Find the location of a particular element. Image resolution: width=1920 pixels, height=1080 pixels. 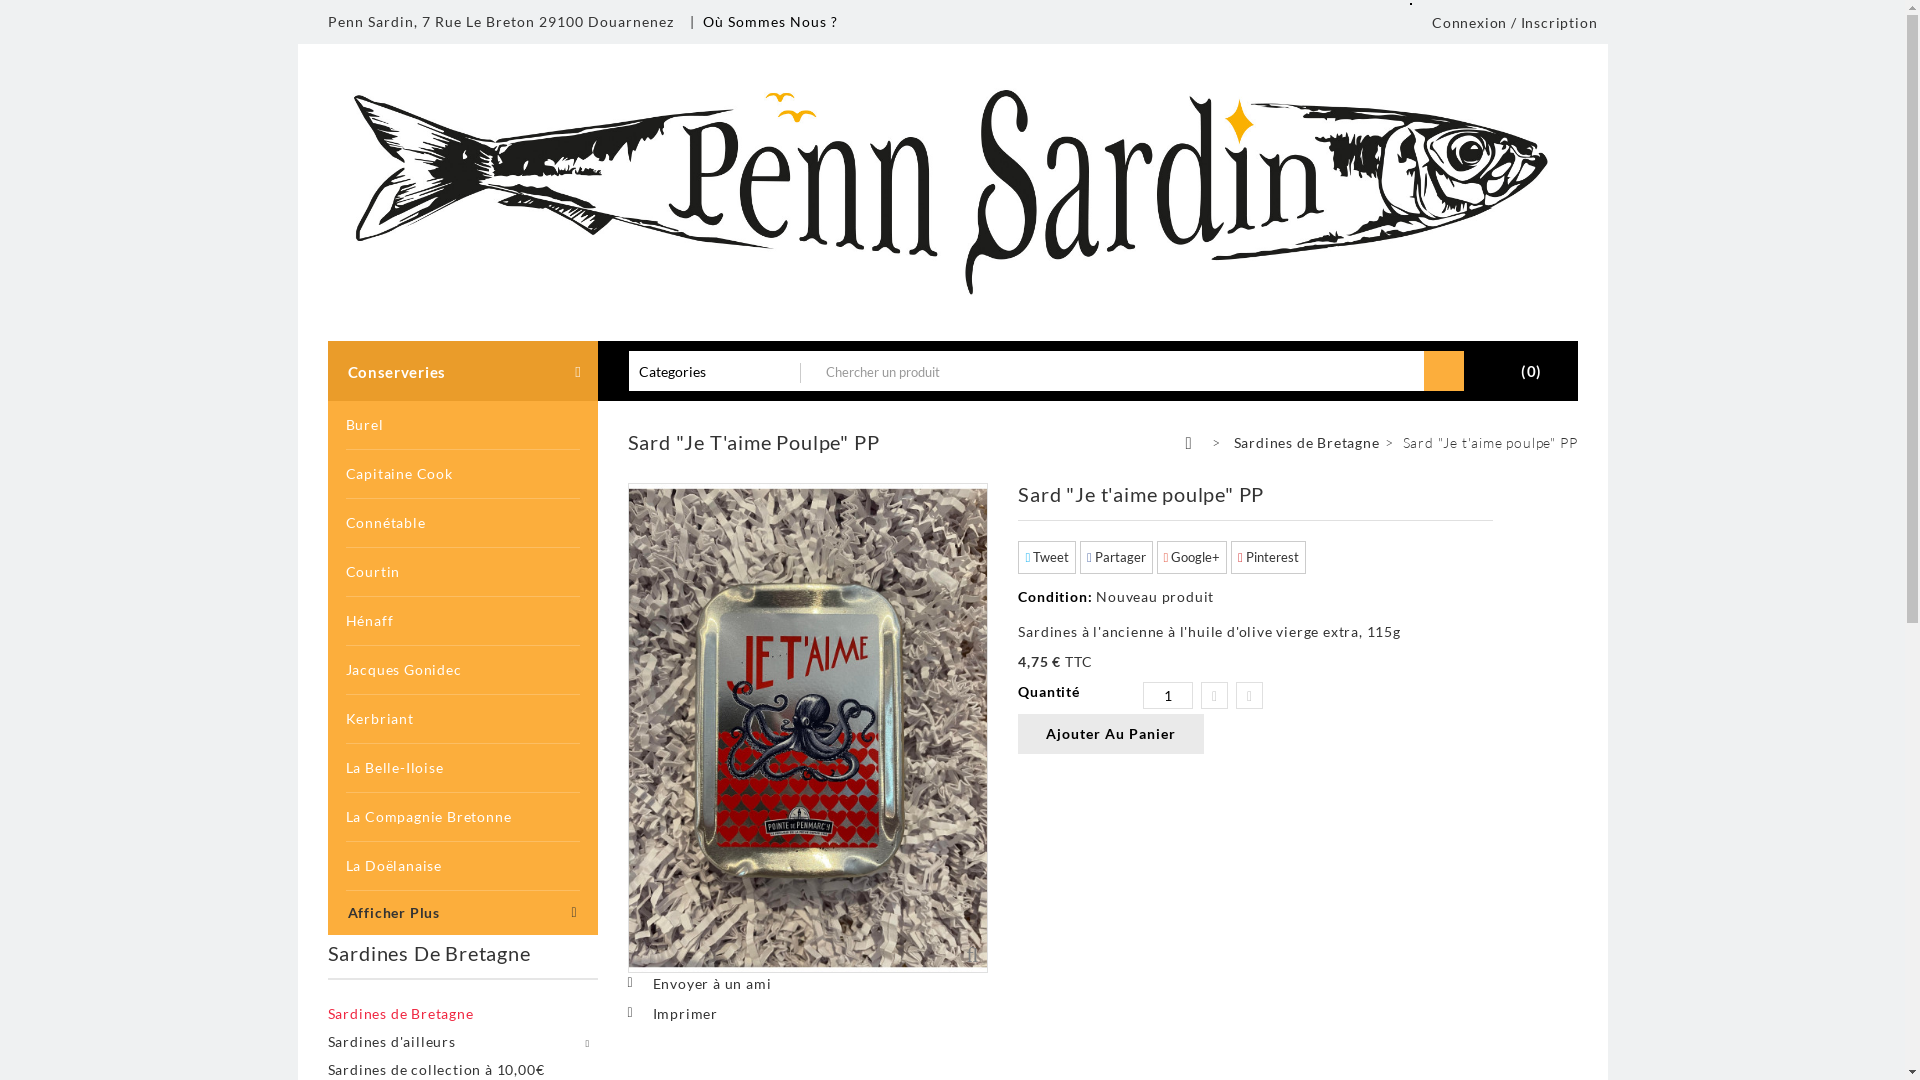

Penn Sardin is located at coordinates (952, 190).